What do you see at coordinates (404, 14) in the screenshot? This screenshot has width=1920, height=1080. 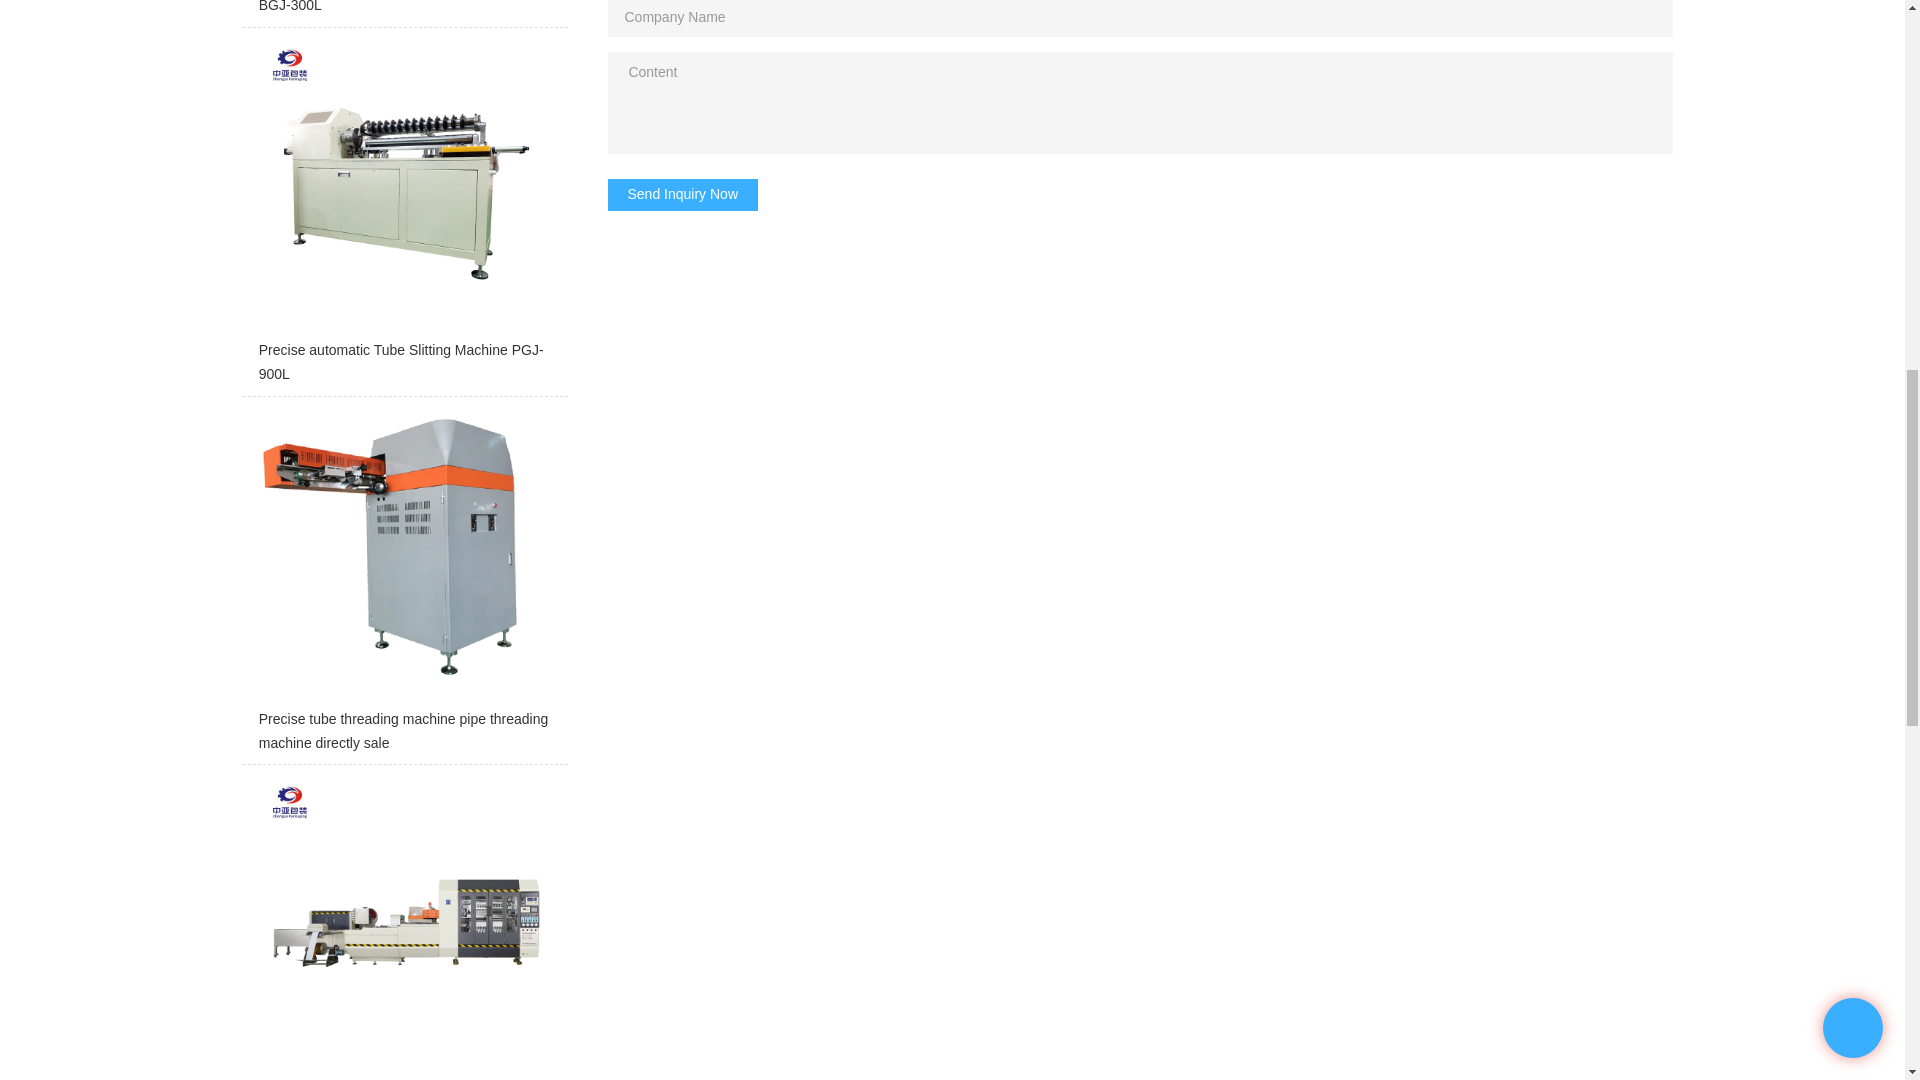 I see `Full automatic label machine production line BGJ-300L` at bounding box center [404, 14].